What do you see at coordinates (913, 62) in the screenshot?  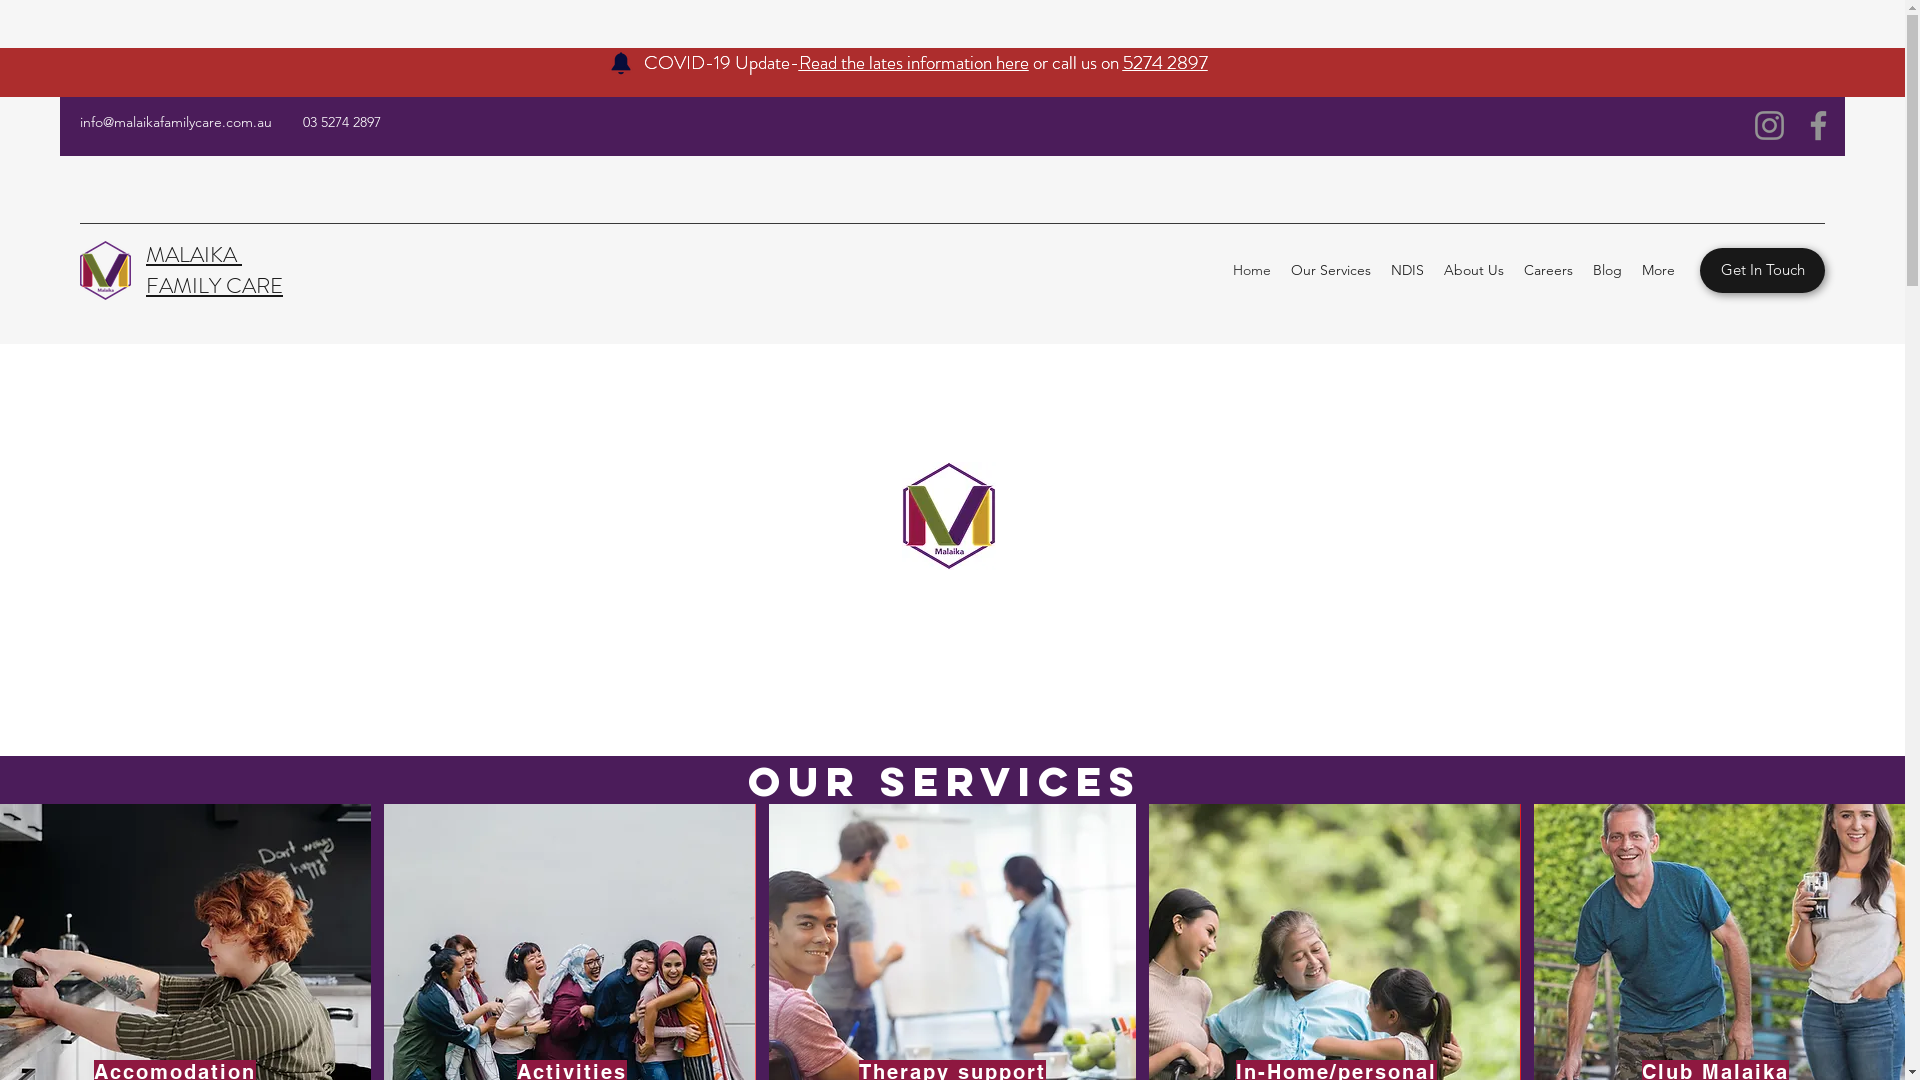 I see `Read the lates information here` at bounding box center [913, 62].